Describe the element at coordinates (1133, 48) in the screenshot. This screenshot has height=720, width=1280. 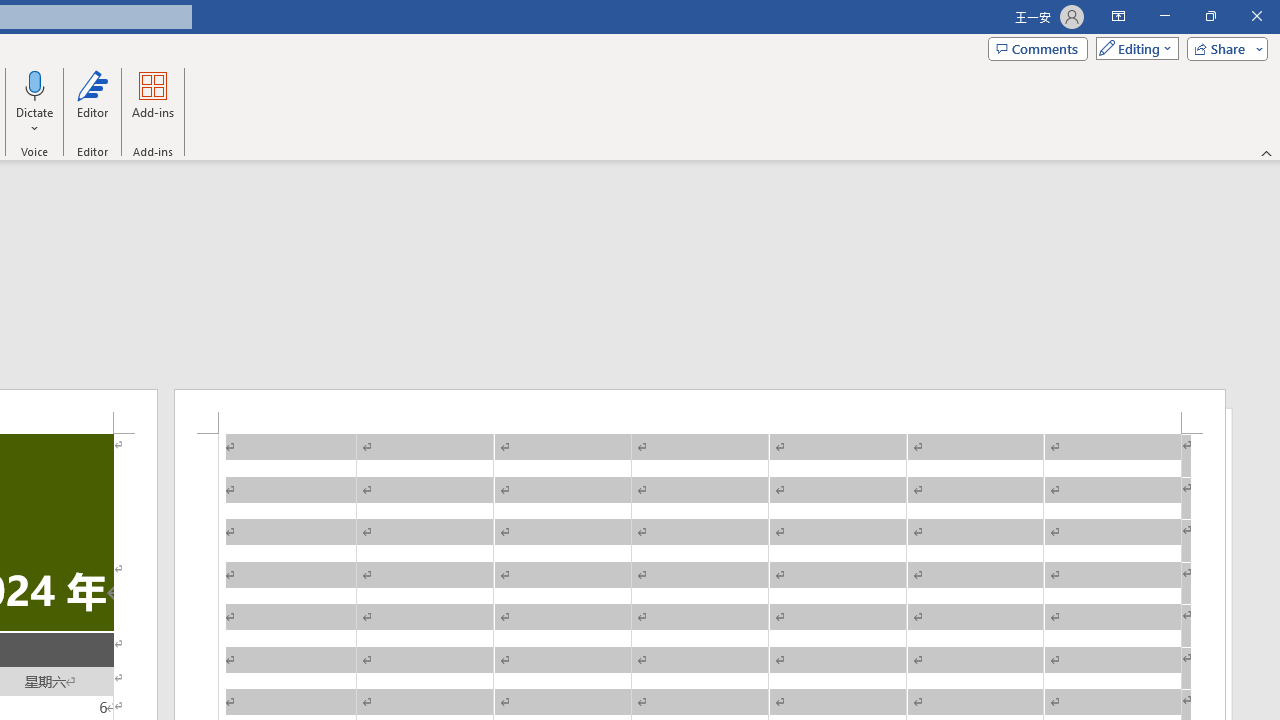
I see `Mode` at that location.